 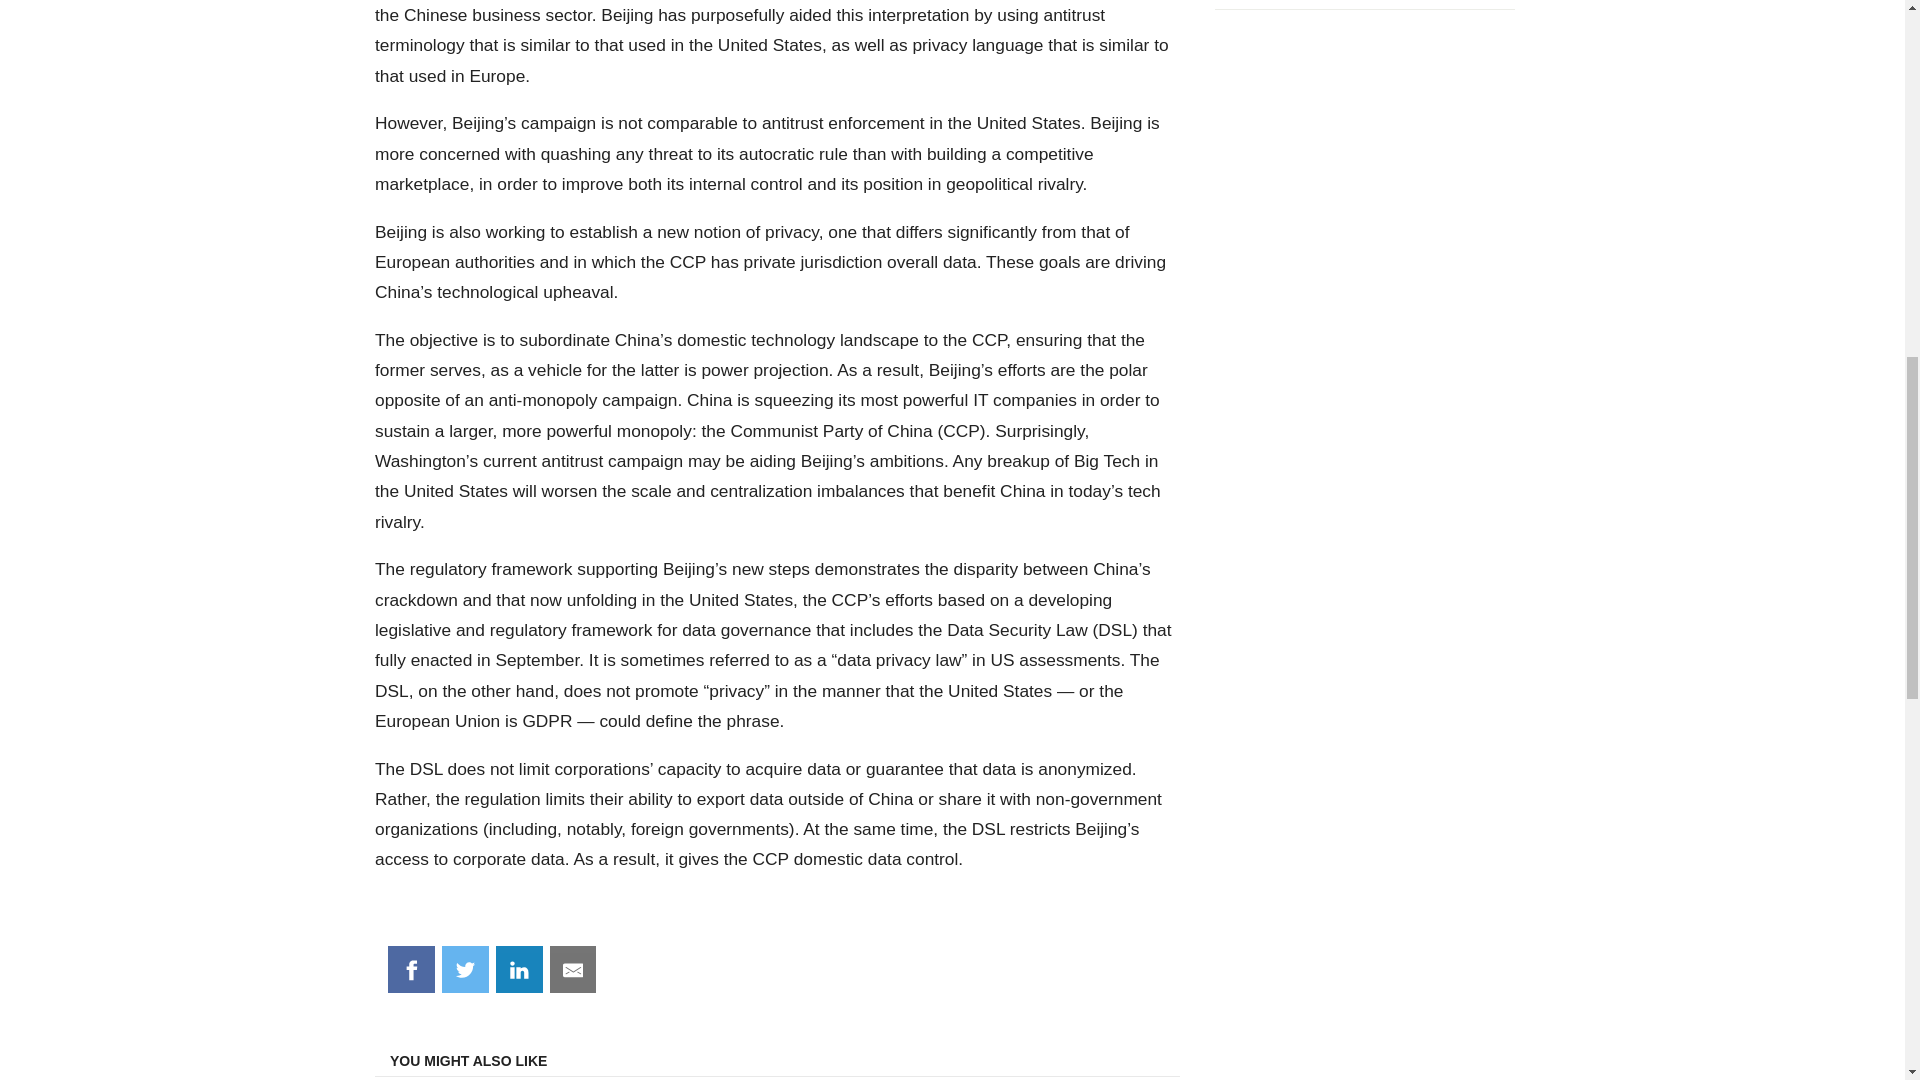 What do you see at coordinates (465, 970) in the screenshot?
I see `Tweet this !` at bounding box center [465, 970].